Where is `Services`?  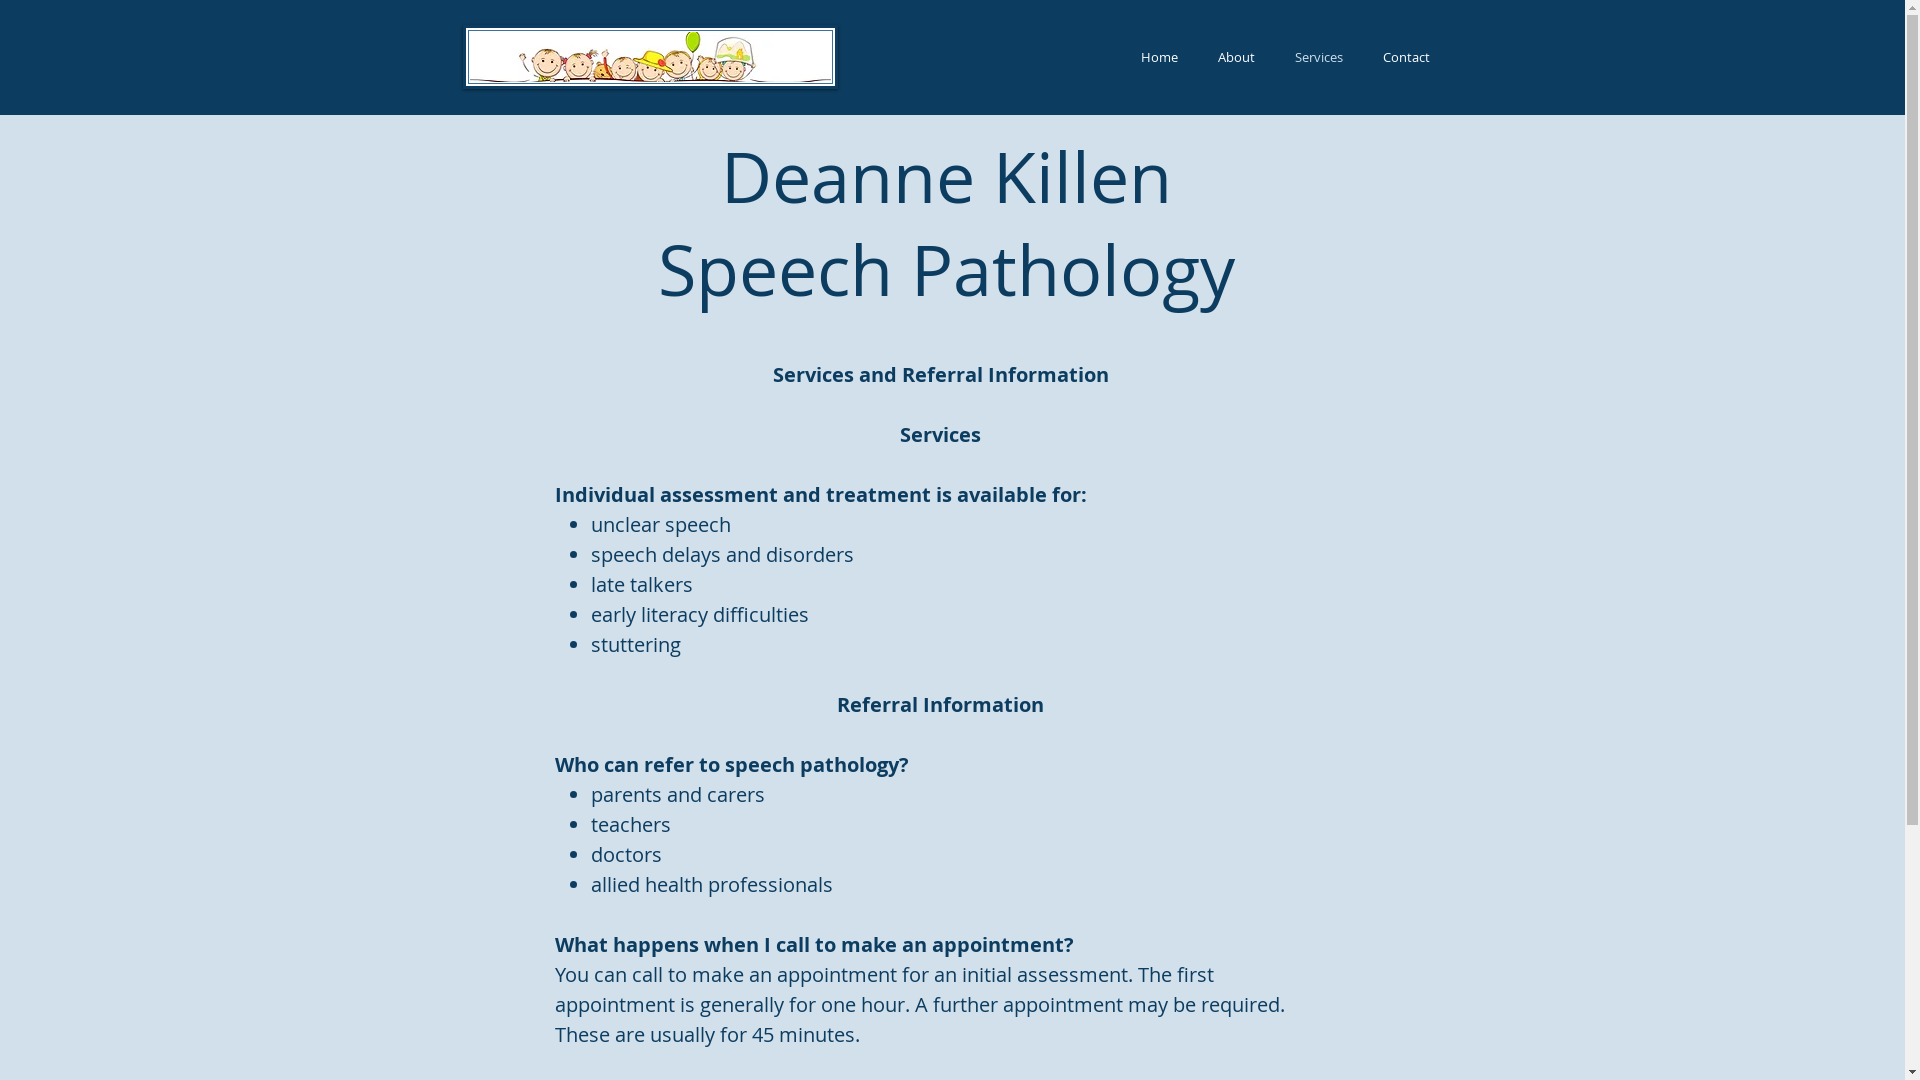 Services is located at coordinates (1318, 57).